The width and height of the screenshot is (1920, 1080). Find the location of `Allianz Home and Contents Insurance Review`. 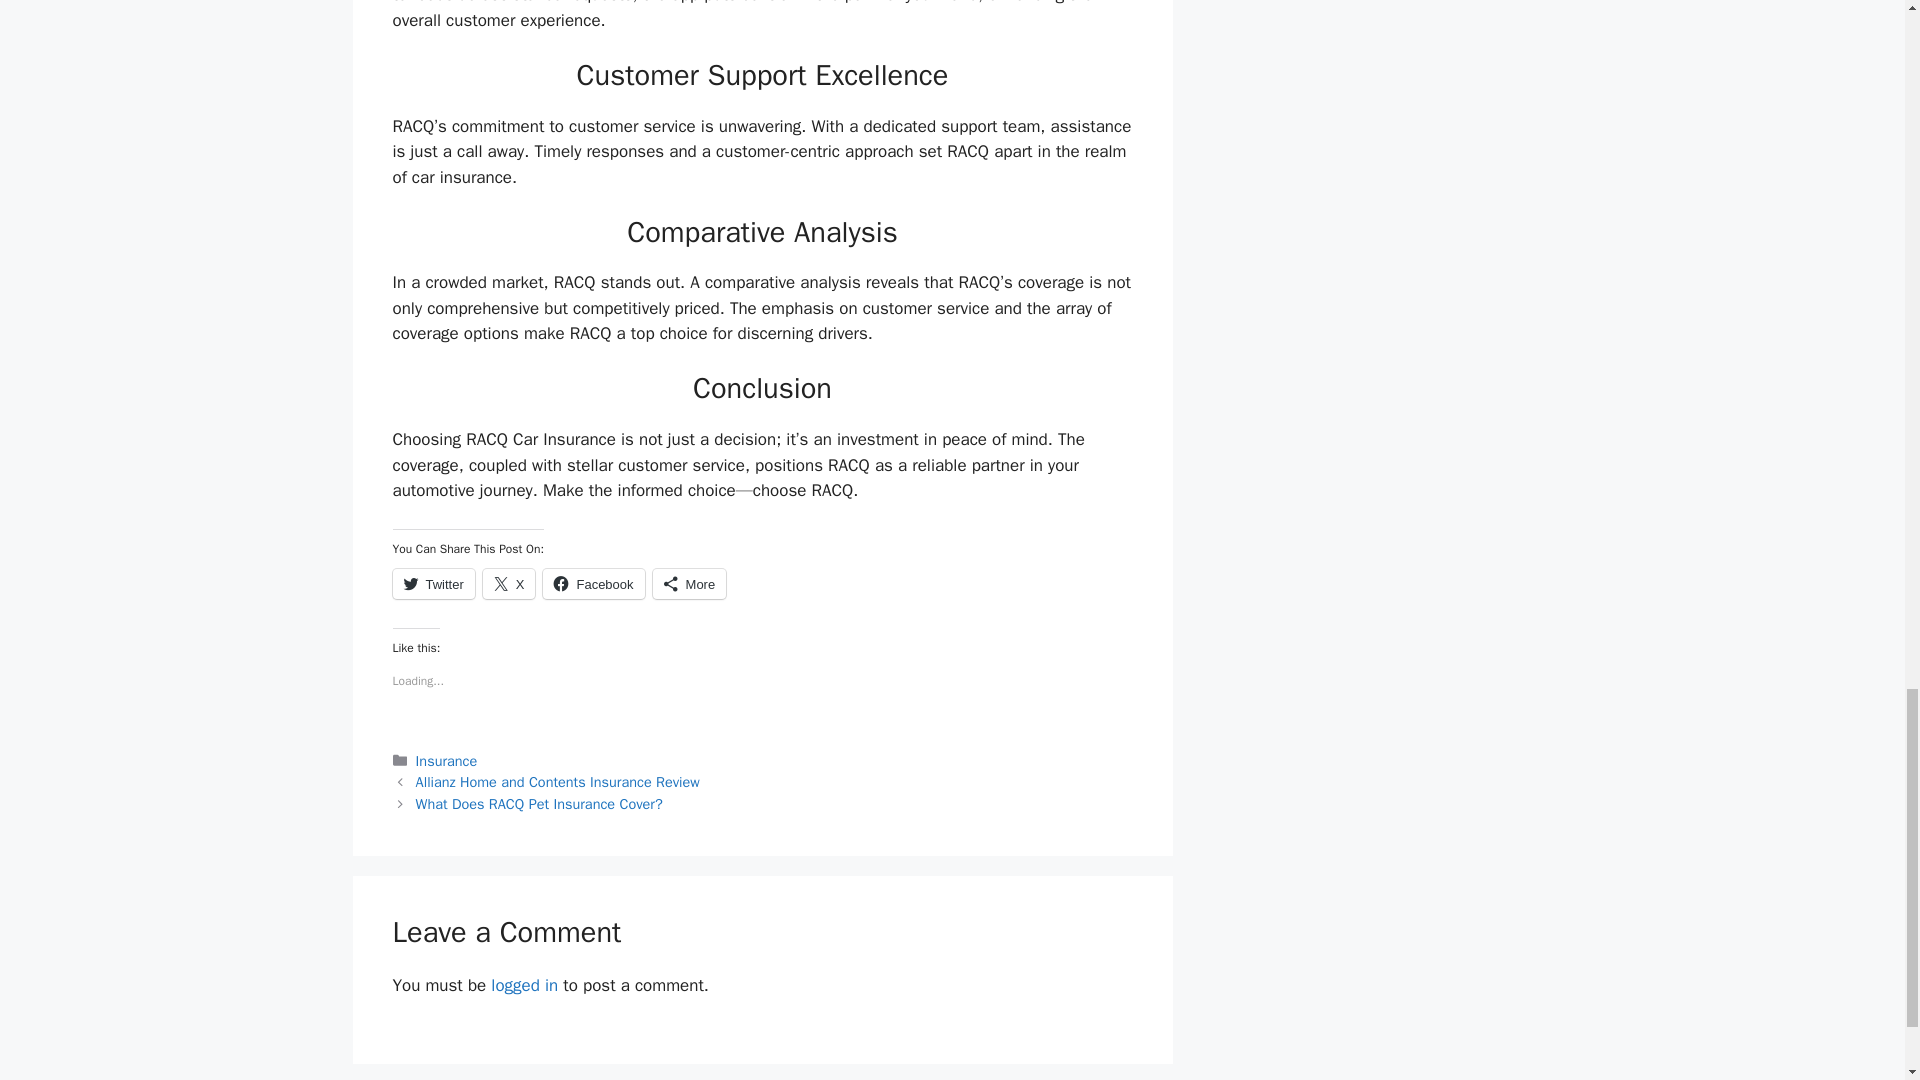

Allianz Home and Contents Insurance Review is located at coordinates (558, 782).